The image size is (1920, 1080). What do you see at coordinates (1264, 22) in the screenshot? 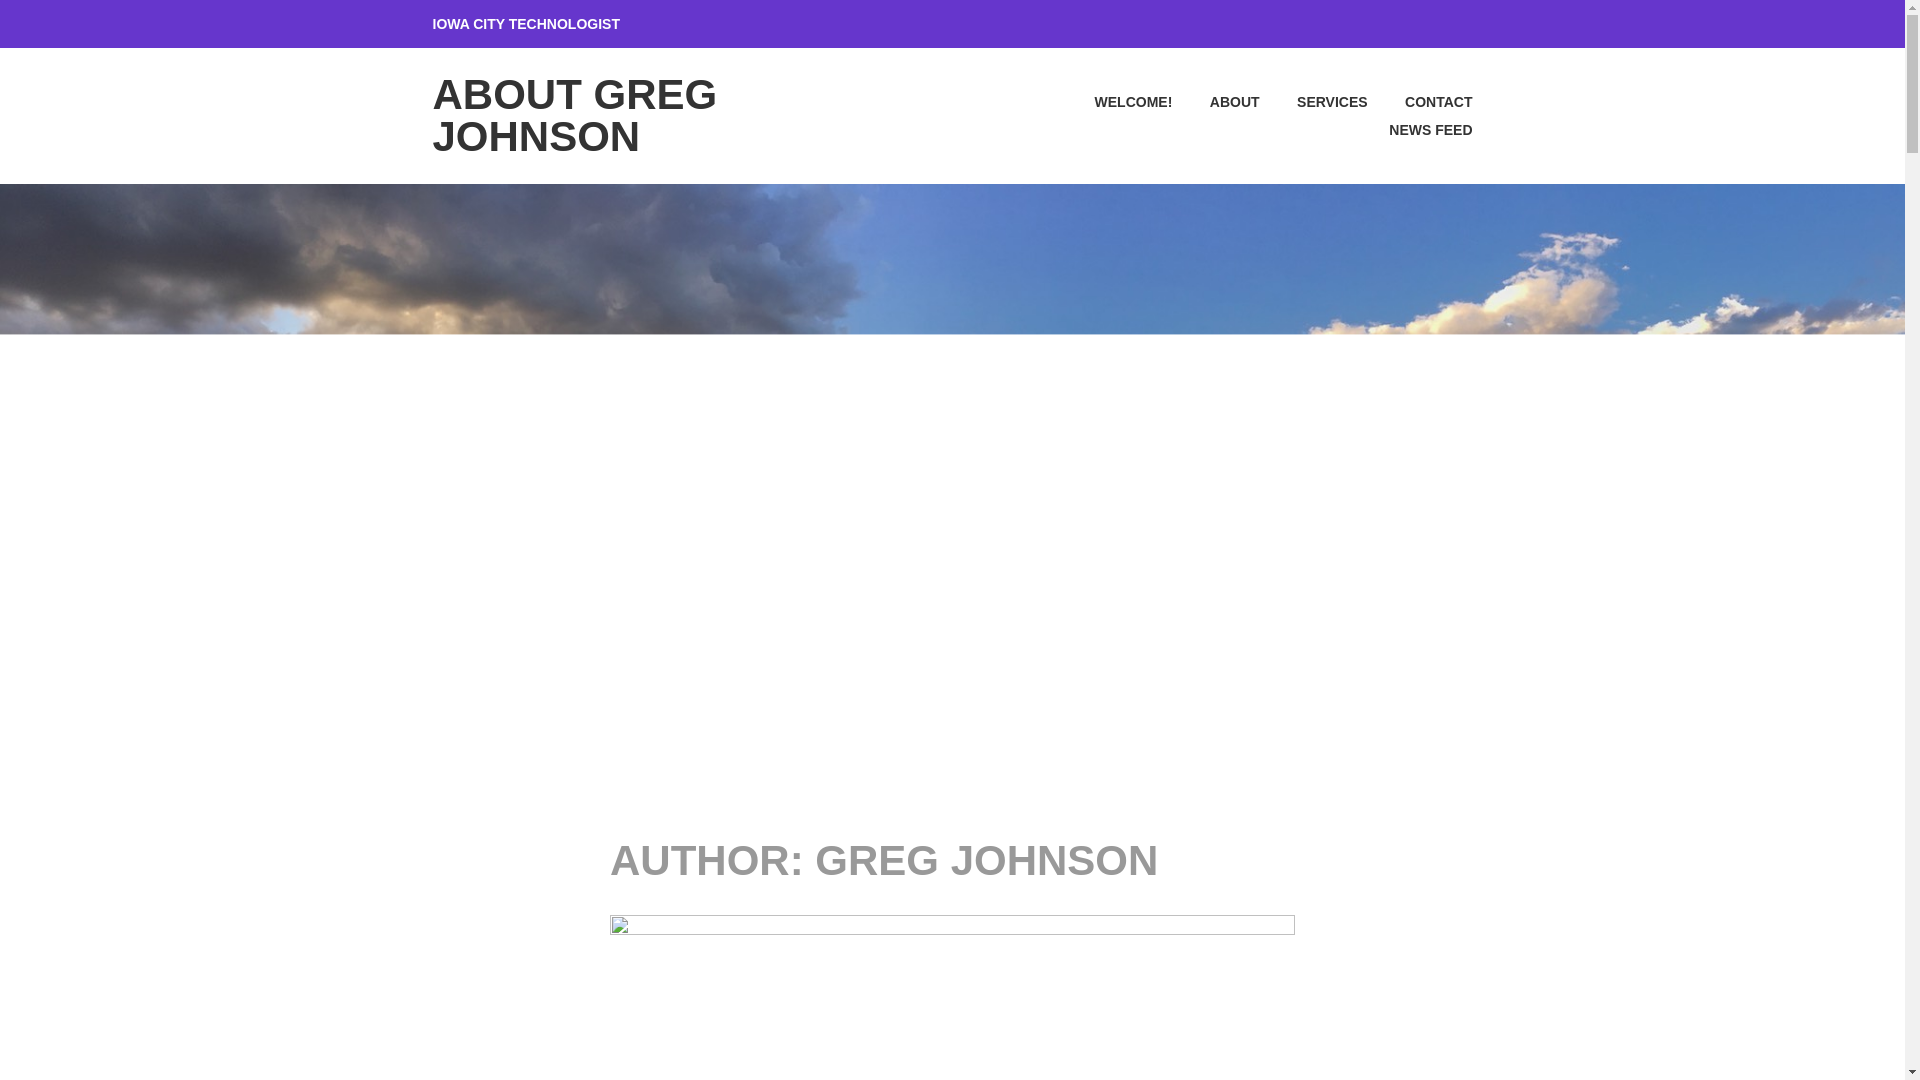
I see `INSTAGRAM` at bounding box center [1264, 22].